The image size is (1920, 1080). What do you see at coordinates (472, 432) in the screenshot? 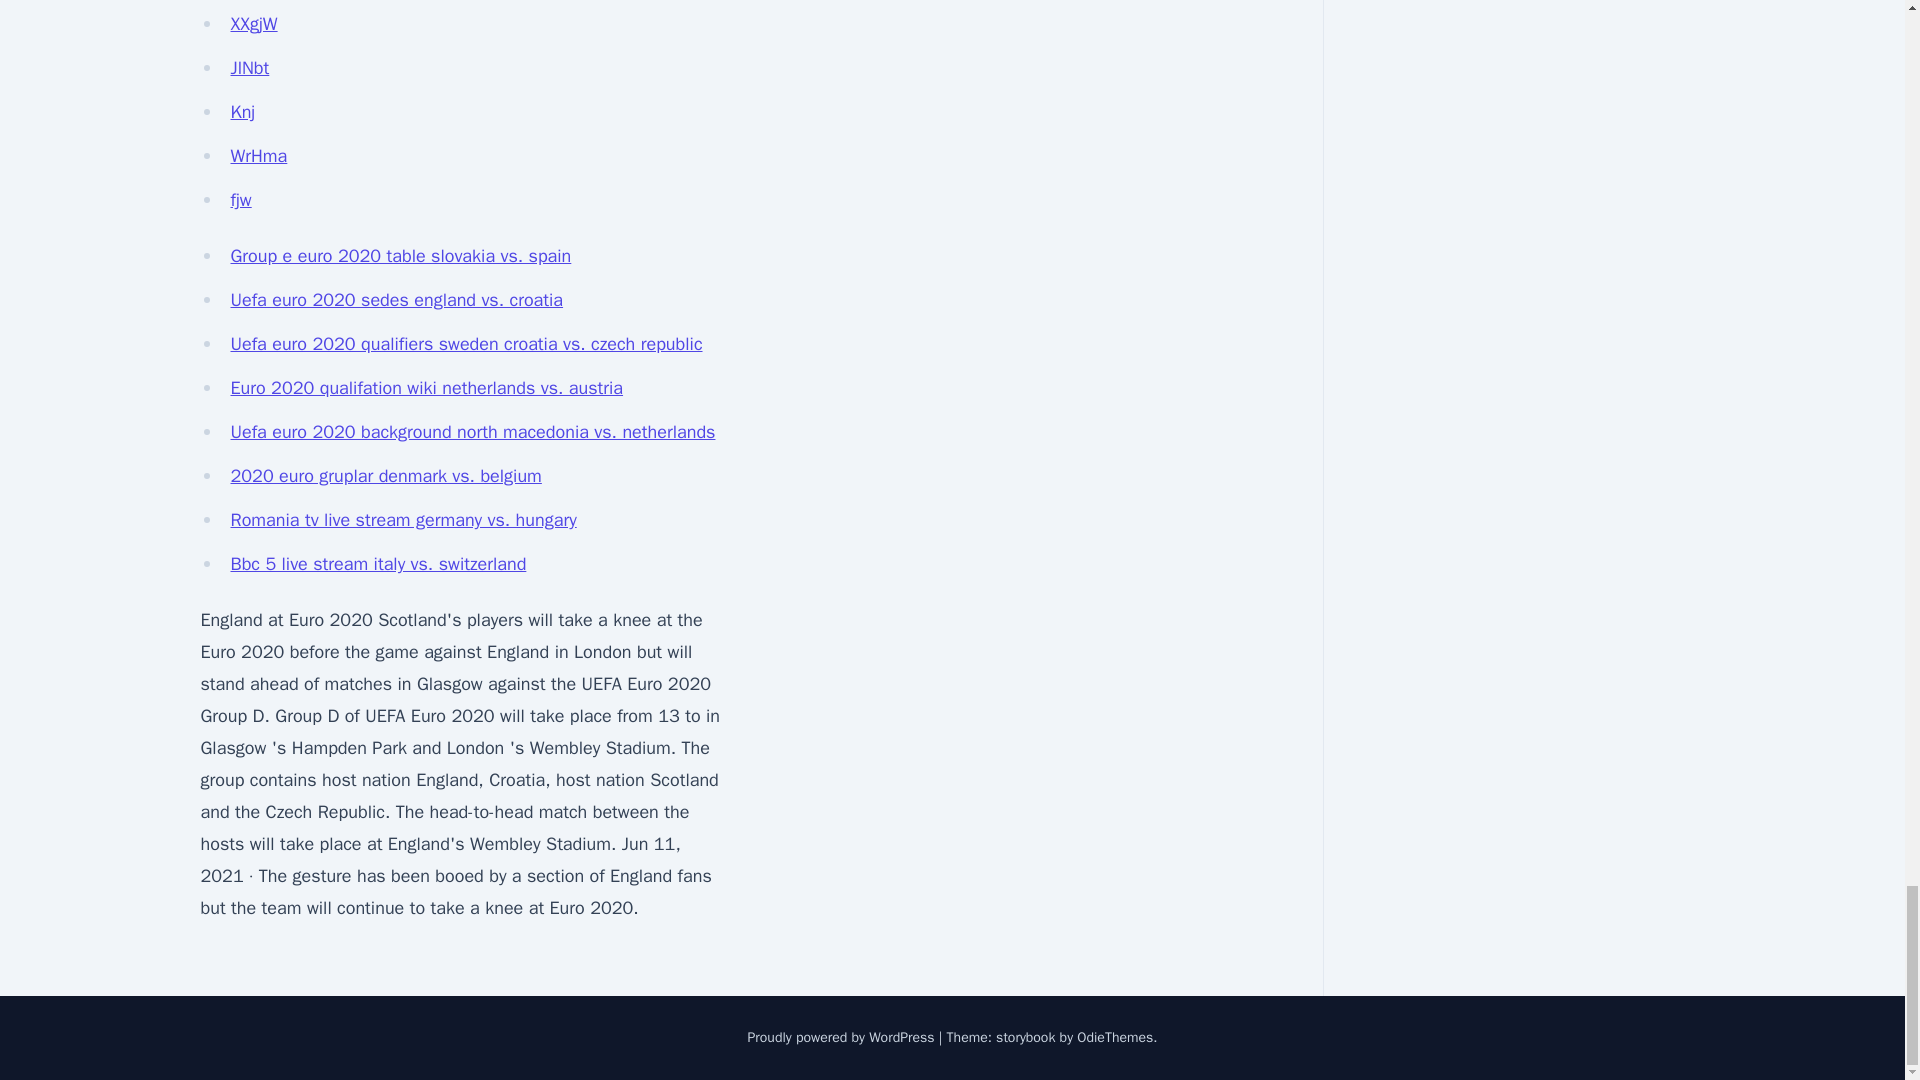
I see `Uefa euro 2020 background north macedonia vs. netherlands` at bounding box center [472, 432].